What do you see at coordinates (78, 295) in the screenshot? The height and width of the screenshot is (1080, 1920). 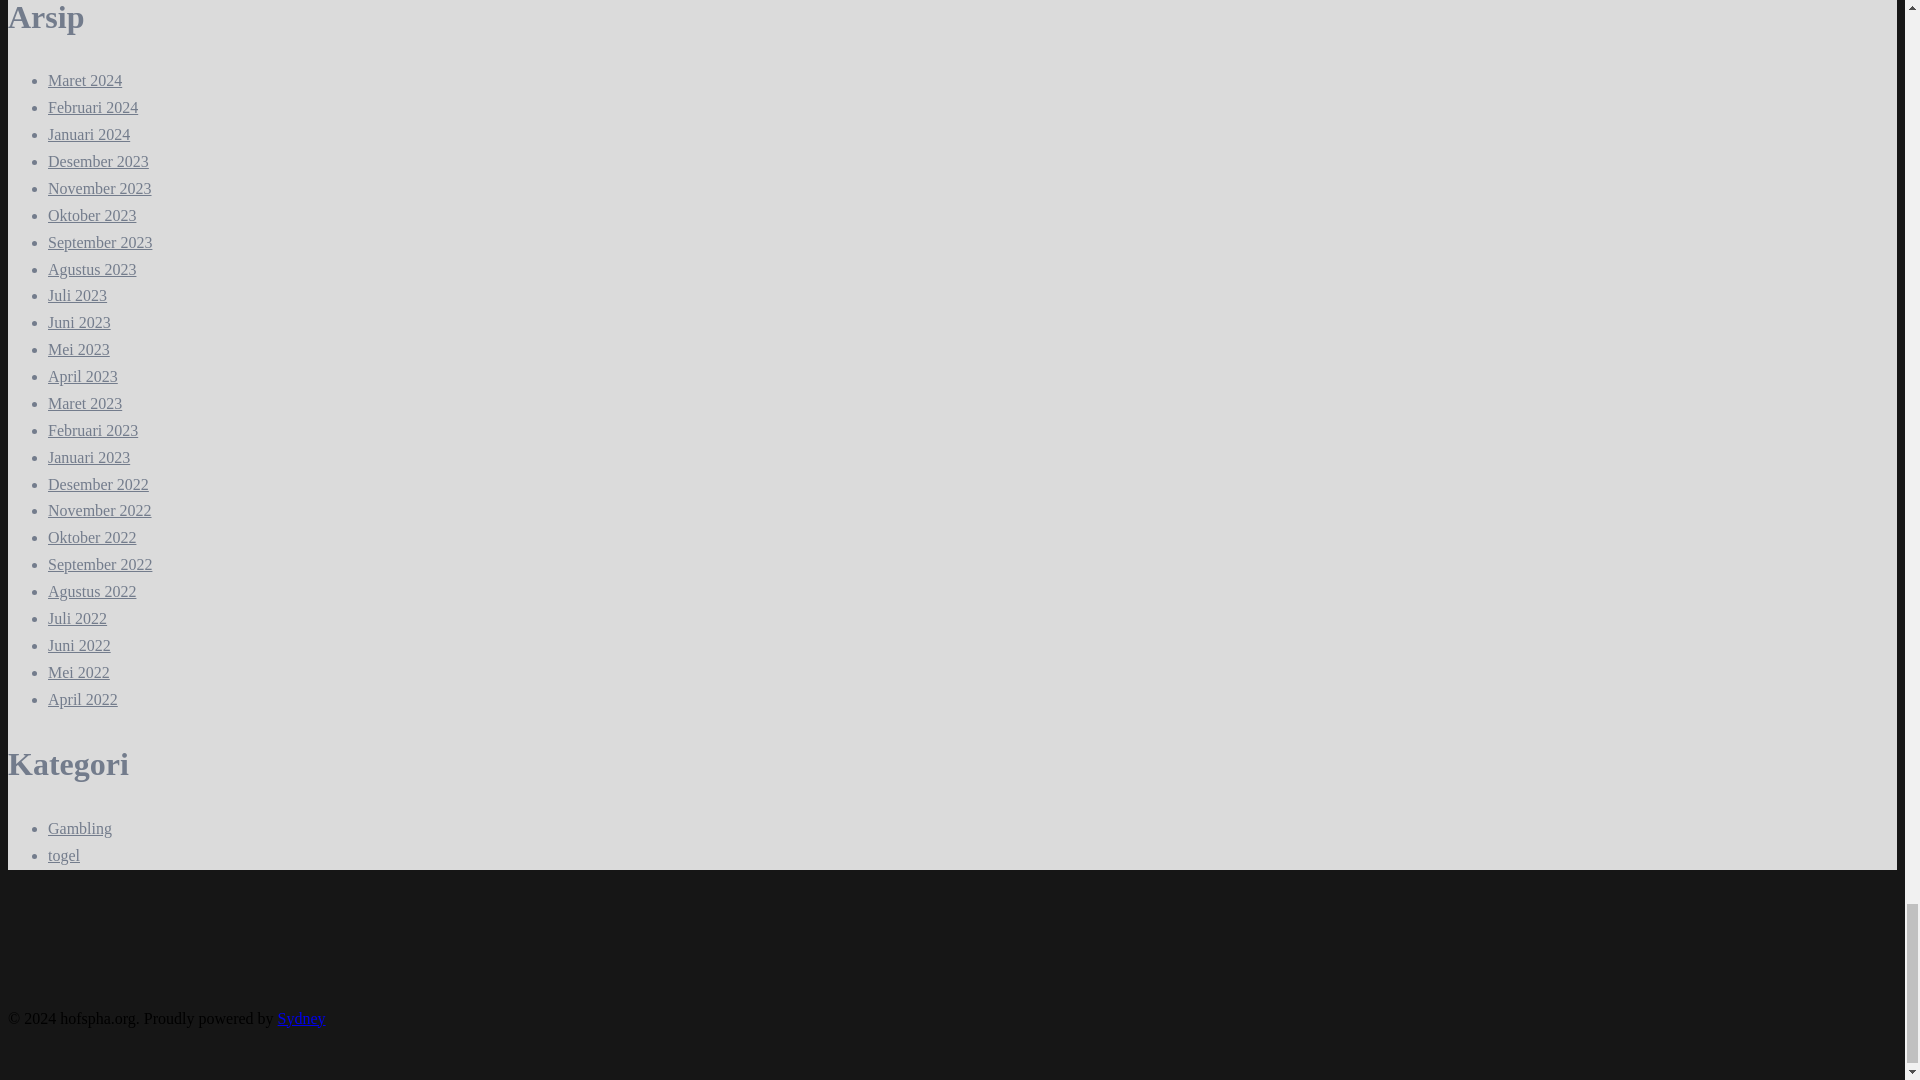 I see `Juli 2023` at bounding box center [78, 295].